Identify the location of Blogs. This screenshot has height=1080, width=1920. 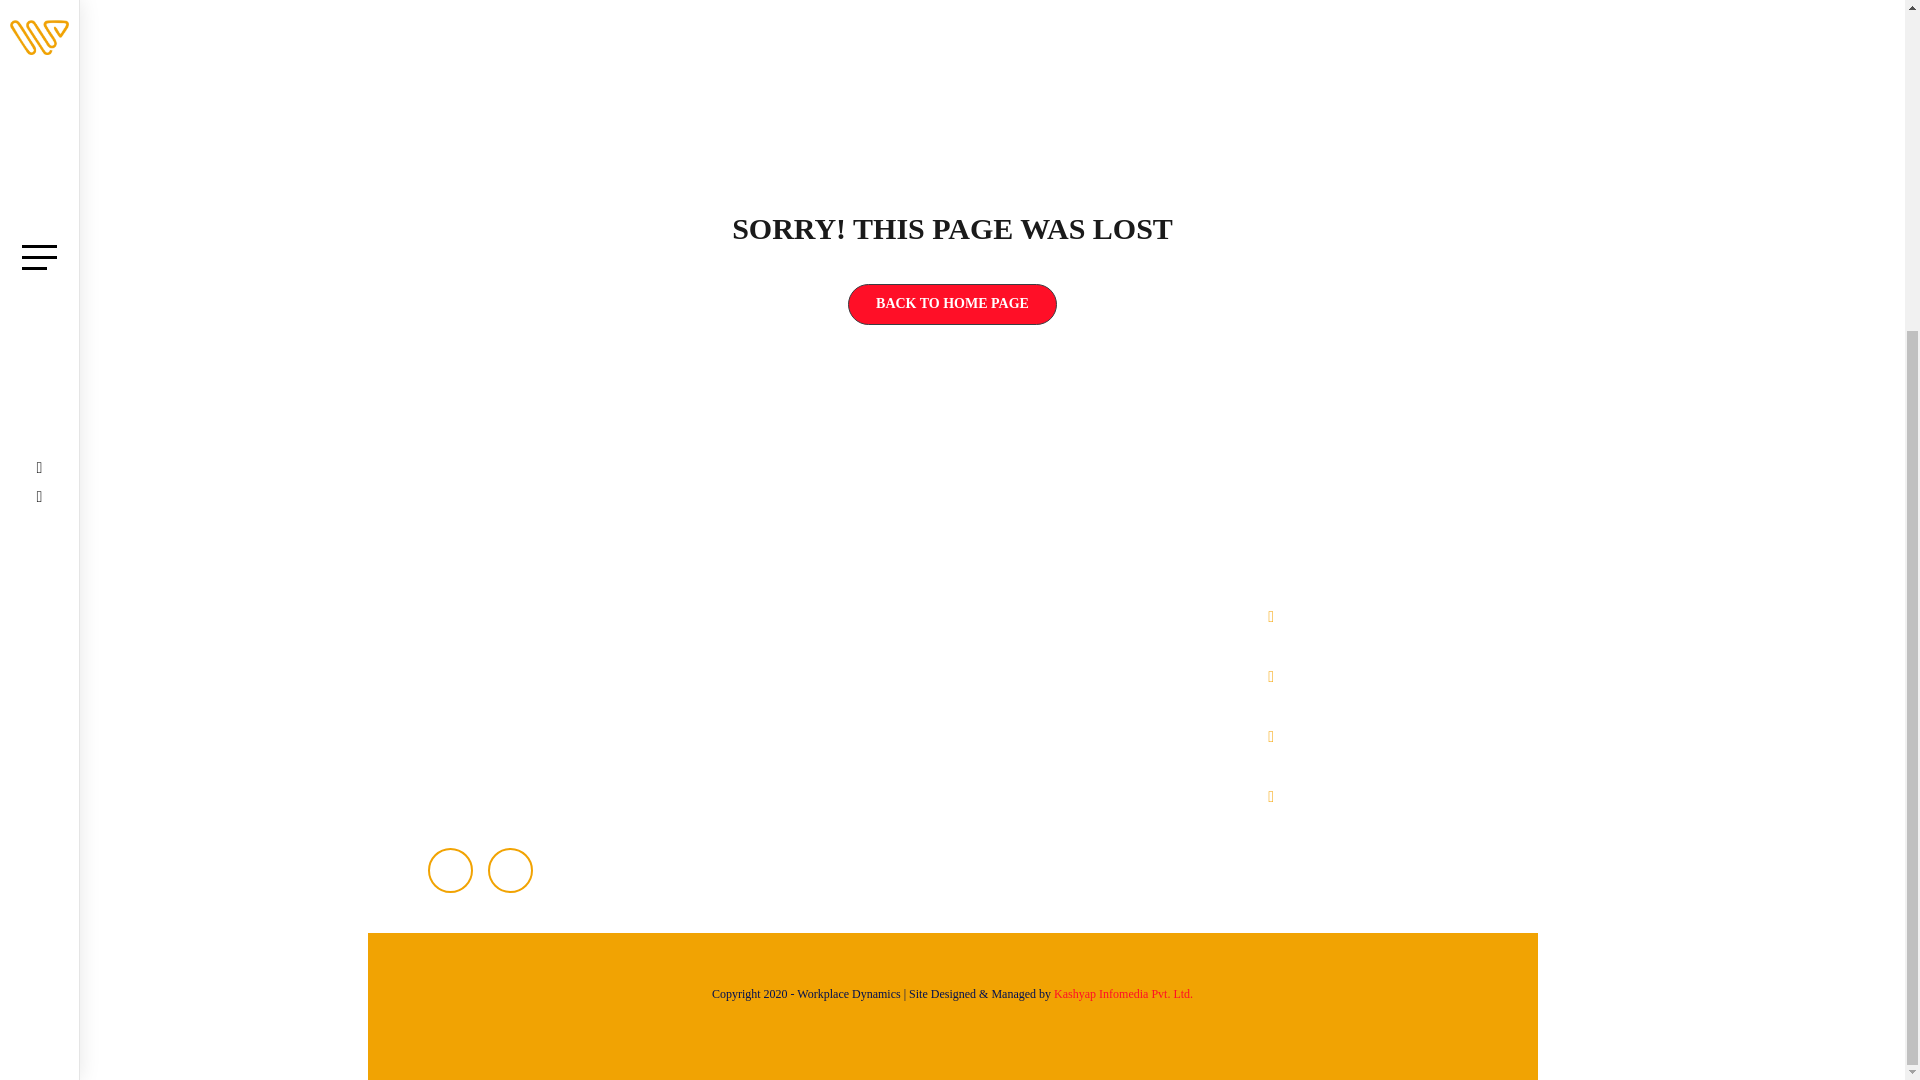
(790, 819).